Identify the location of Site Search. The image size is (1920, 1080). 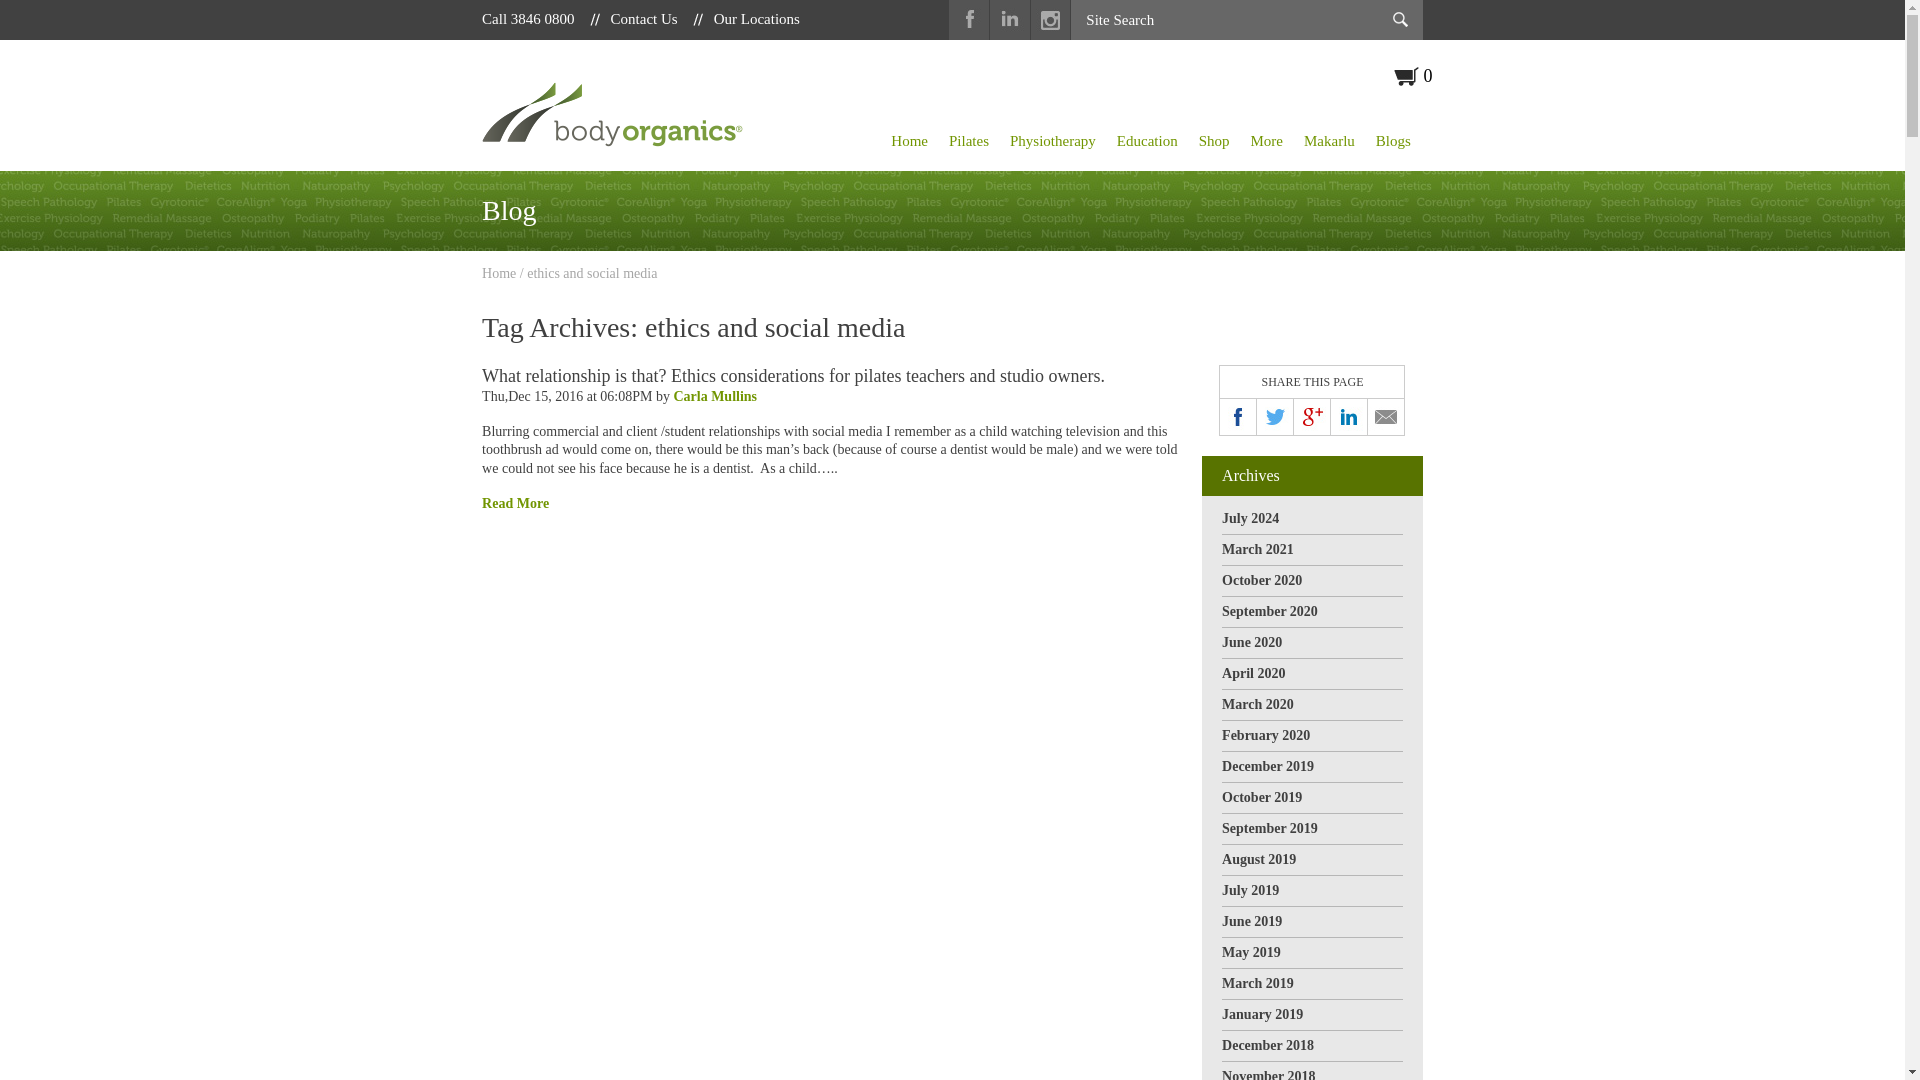
(1218, 20).